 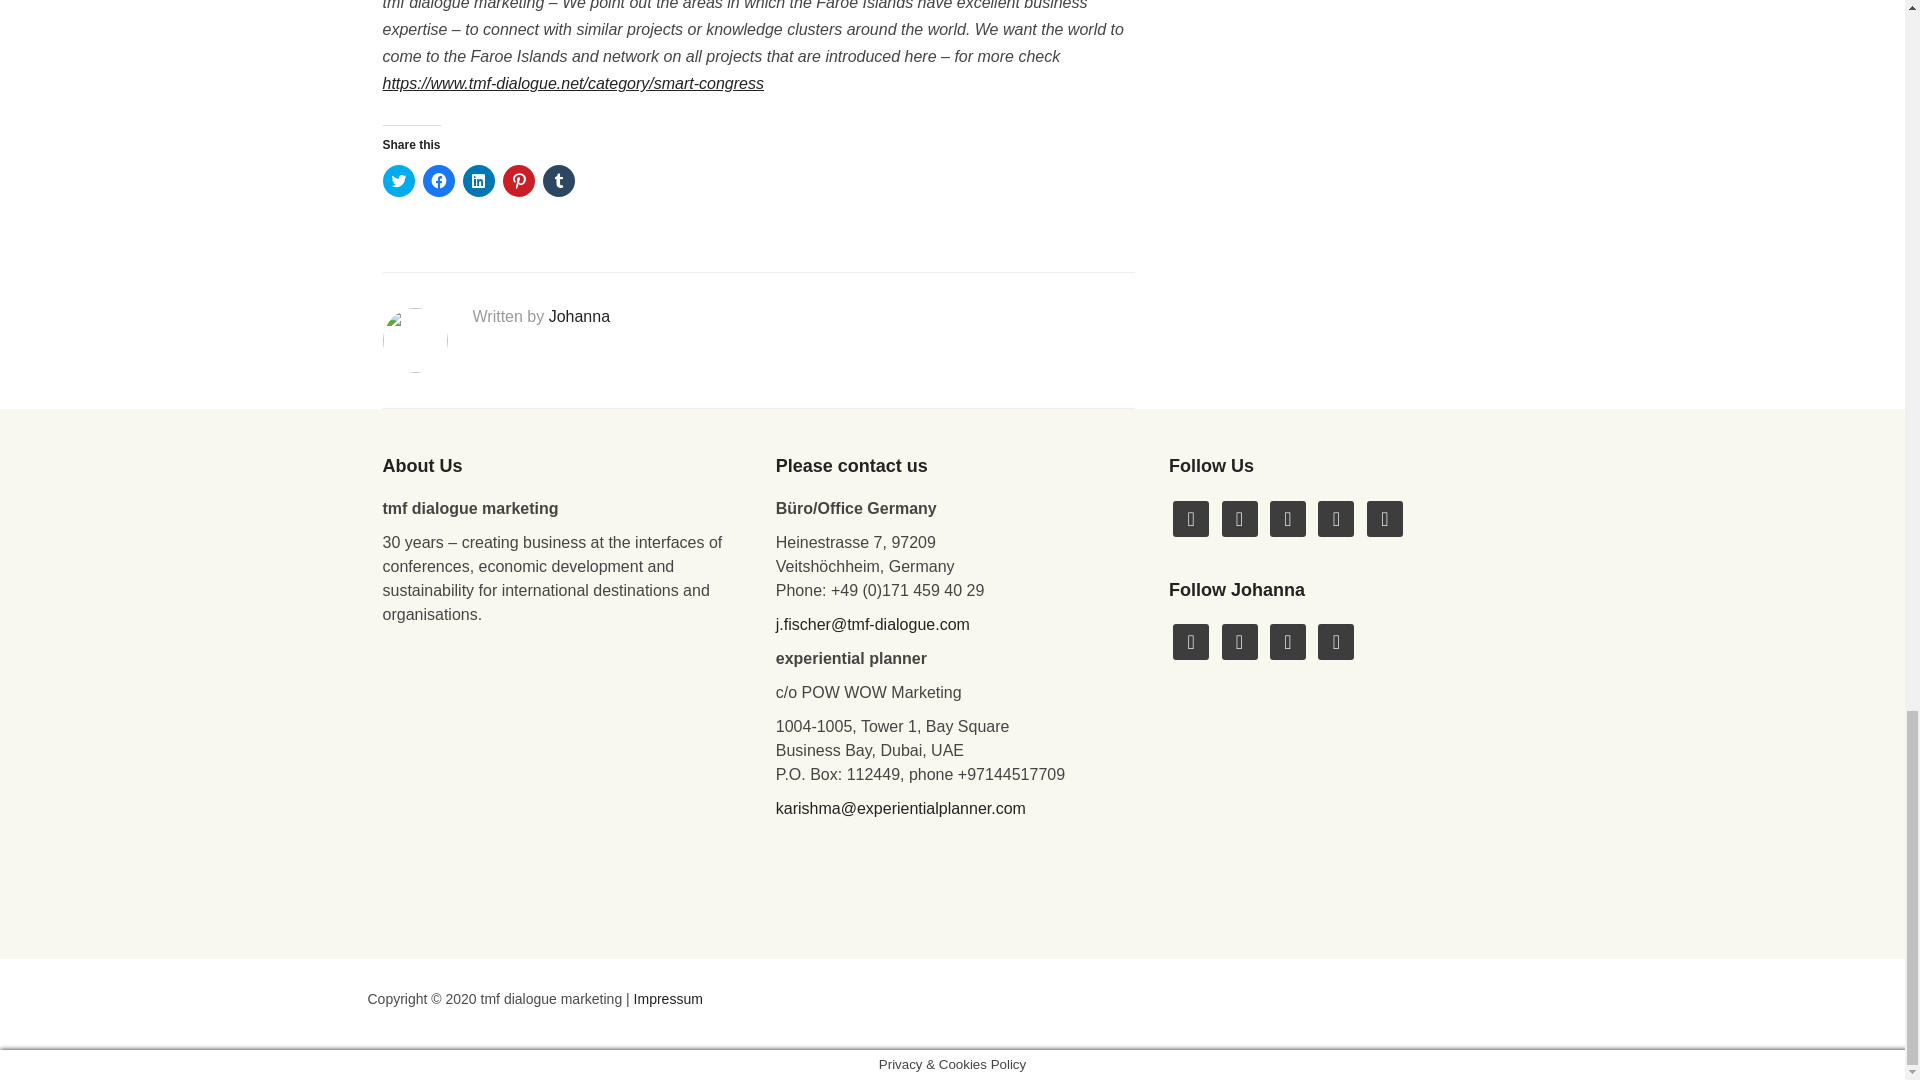 What do you see at coordinates (438, 180) in the screenshot?
I see `Click to share on Facebook` at bounding box center [438, 180].